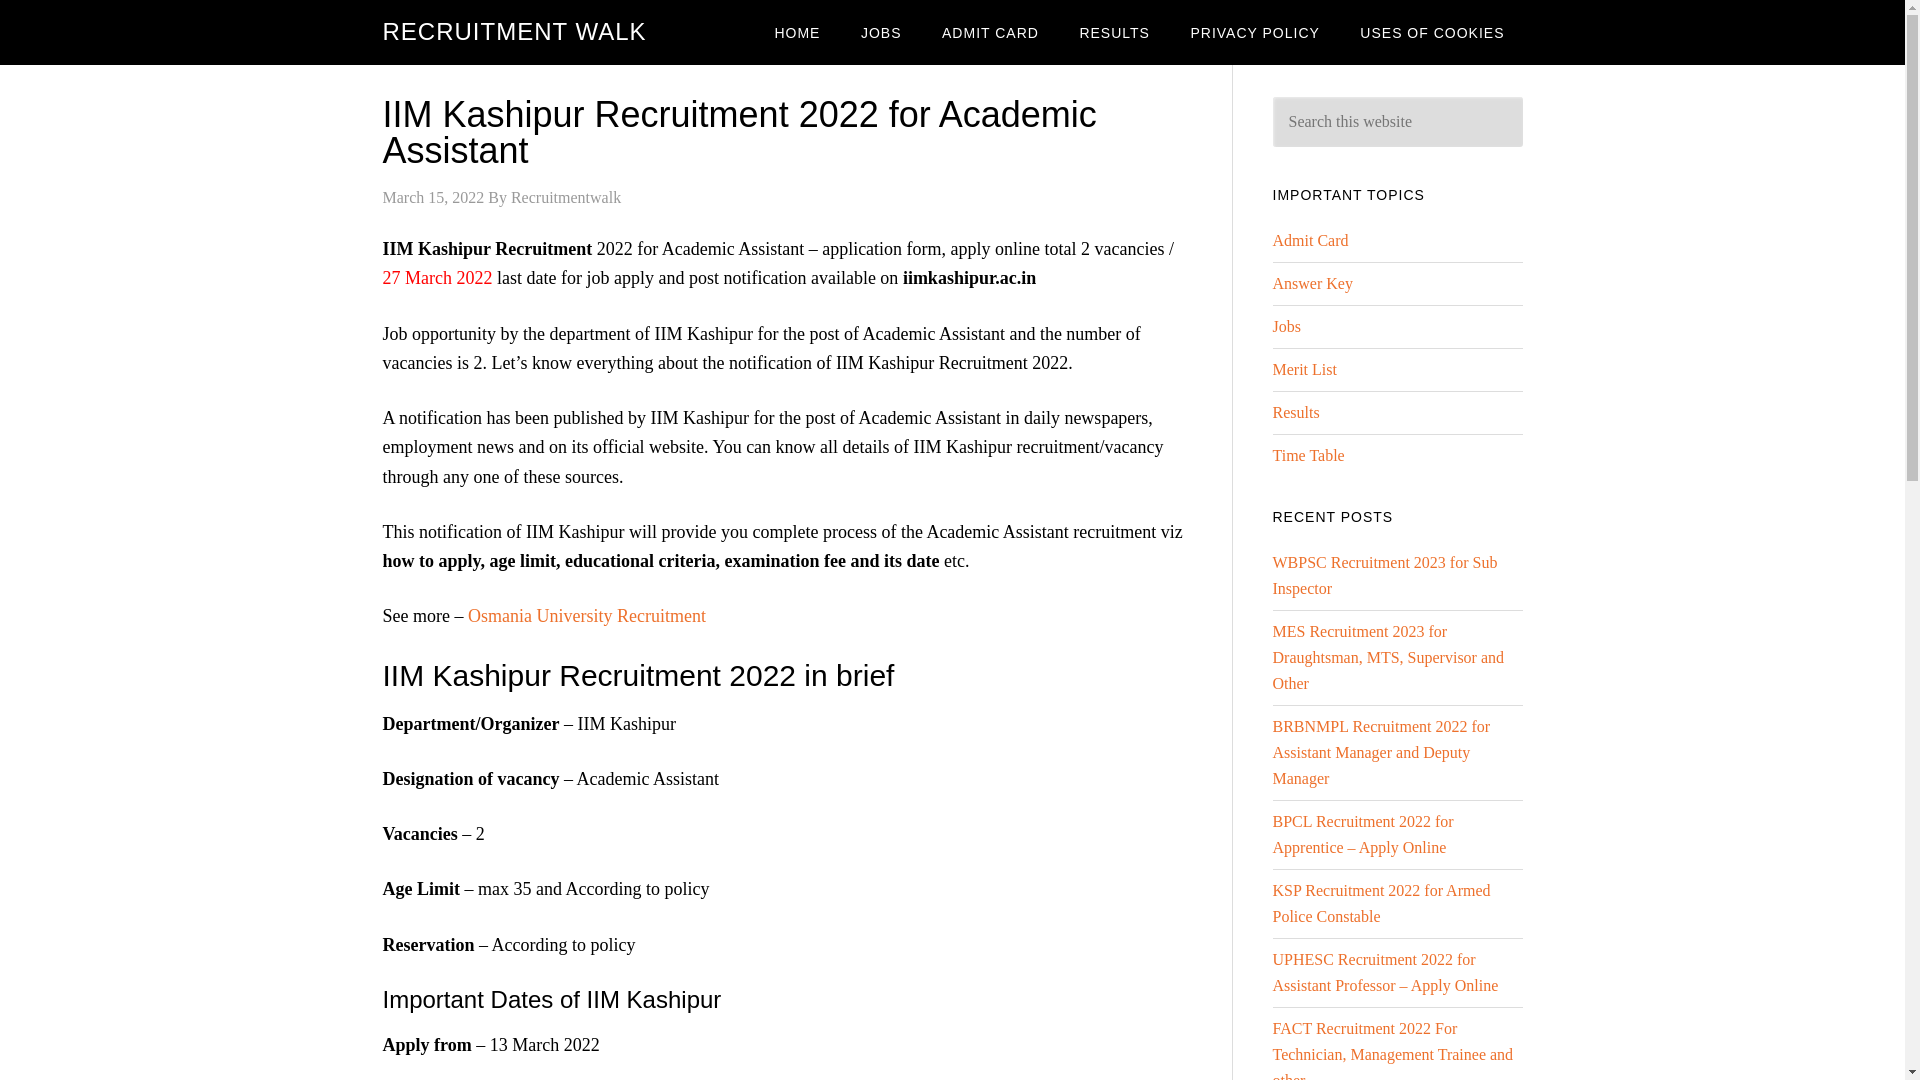 Image resolution: width=1920 pixels, height=1080 pixels. What do you see at coordinates (1308, 456) in the screenshot?
I see `Time Table` at bounding box center [1308, 456].